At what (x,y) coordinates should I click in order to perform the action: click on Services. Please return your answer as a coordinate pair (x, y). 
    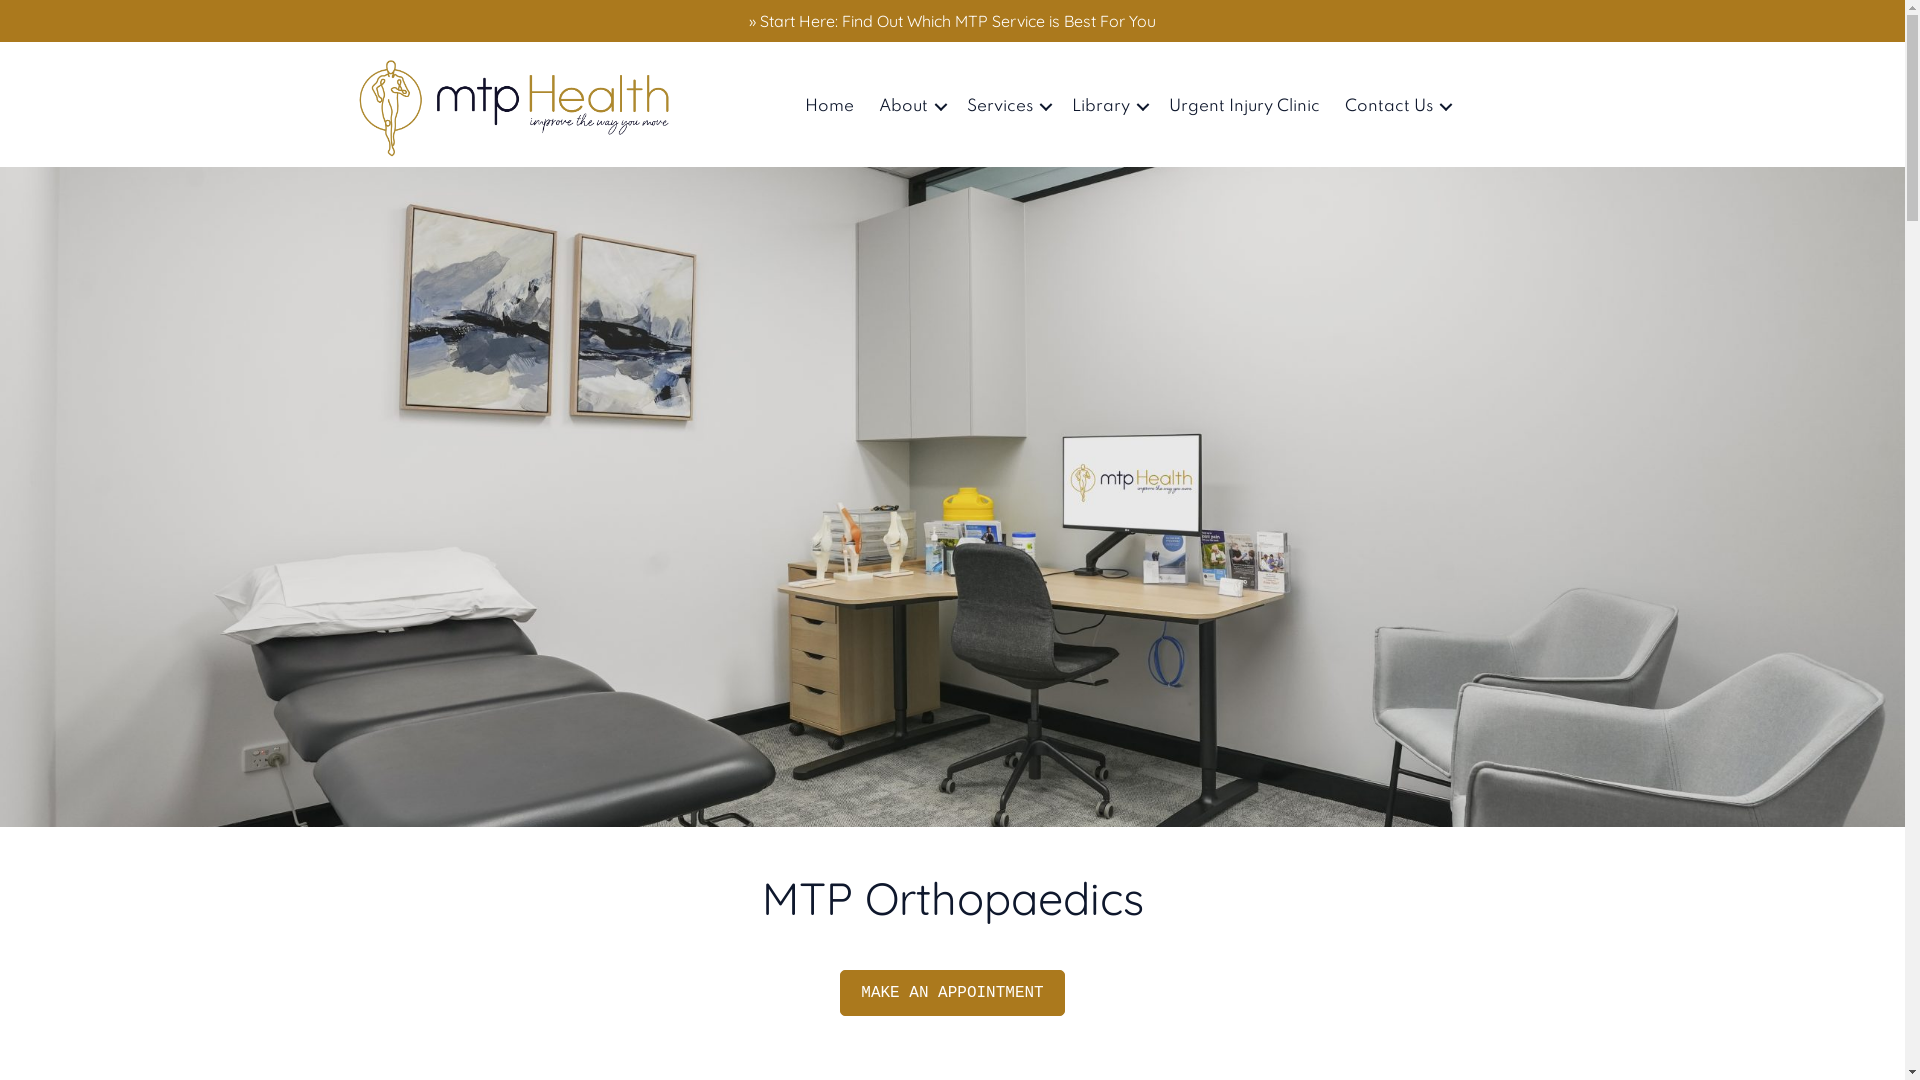
    Looking at the image, I should click on (1007, 107).